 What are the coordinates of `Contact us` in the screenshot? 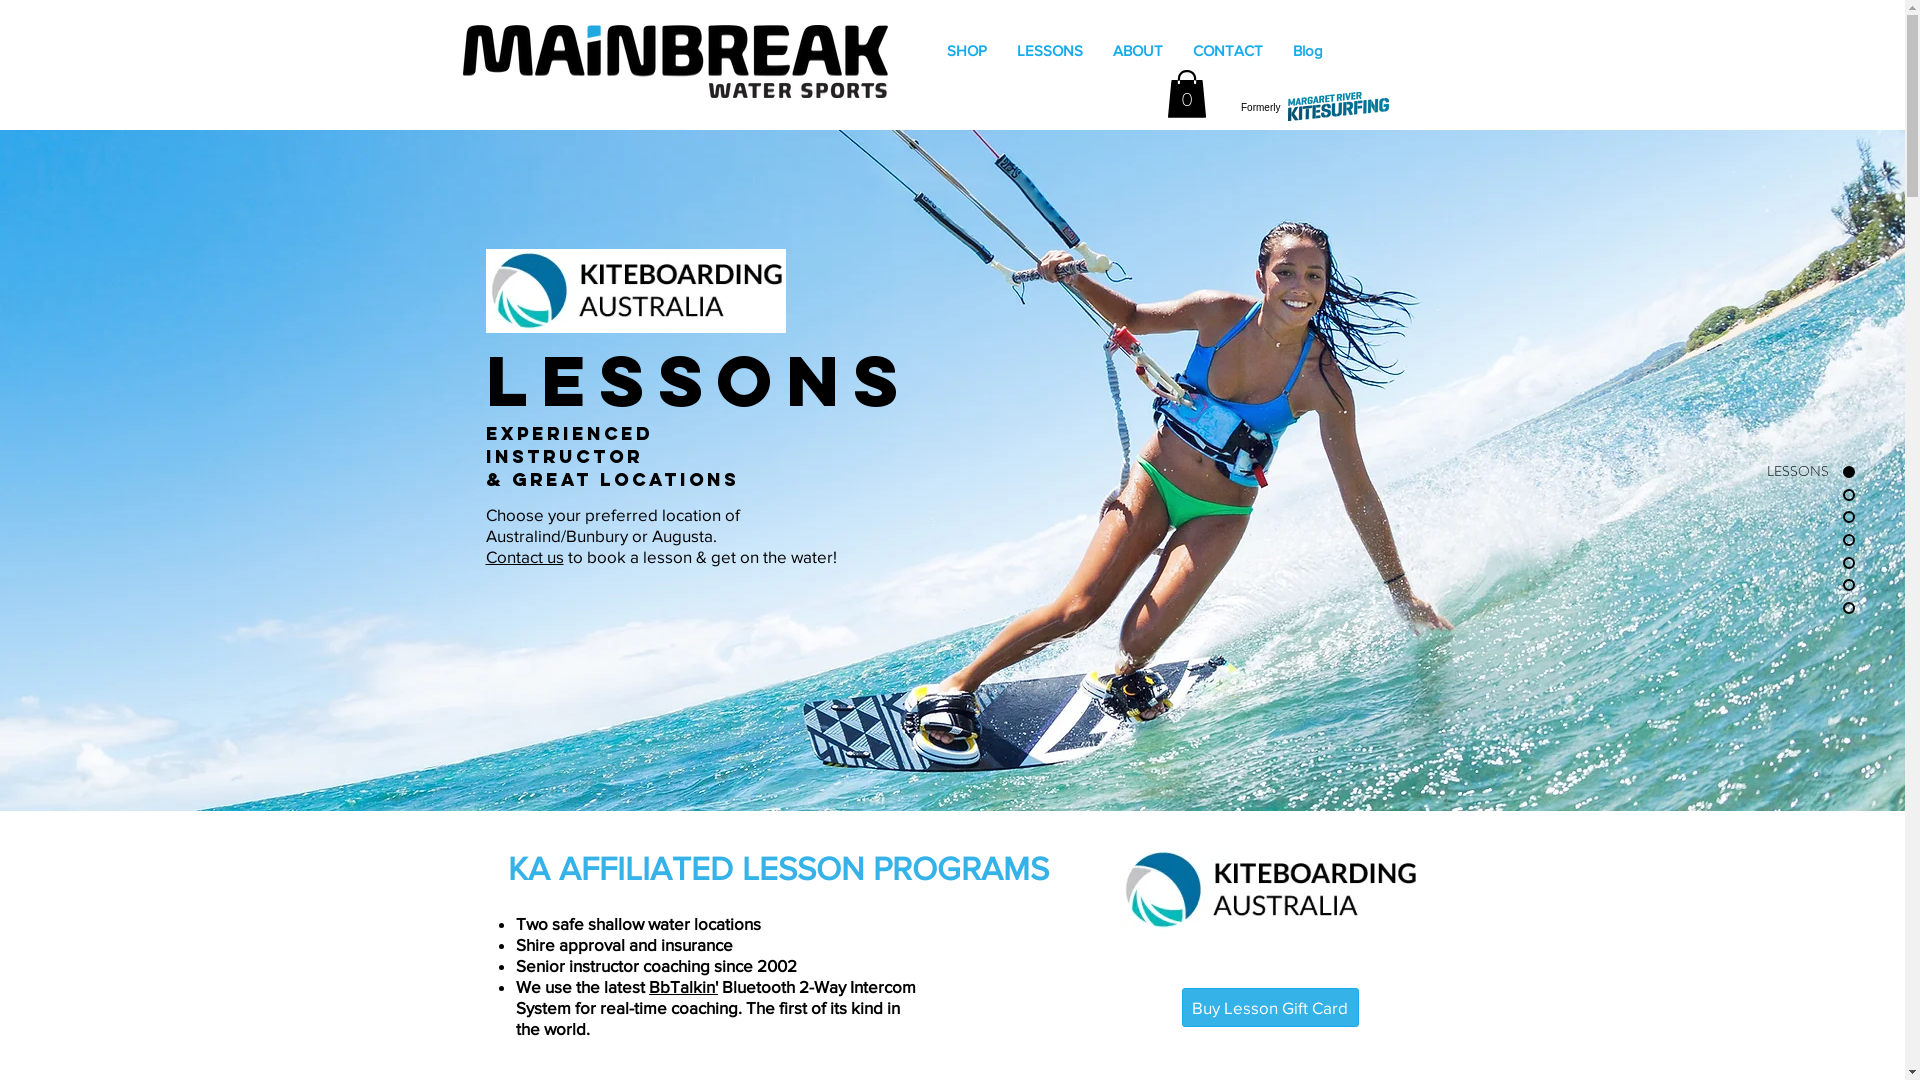 It's located at (525, 556).